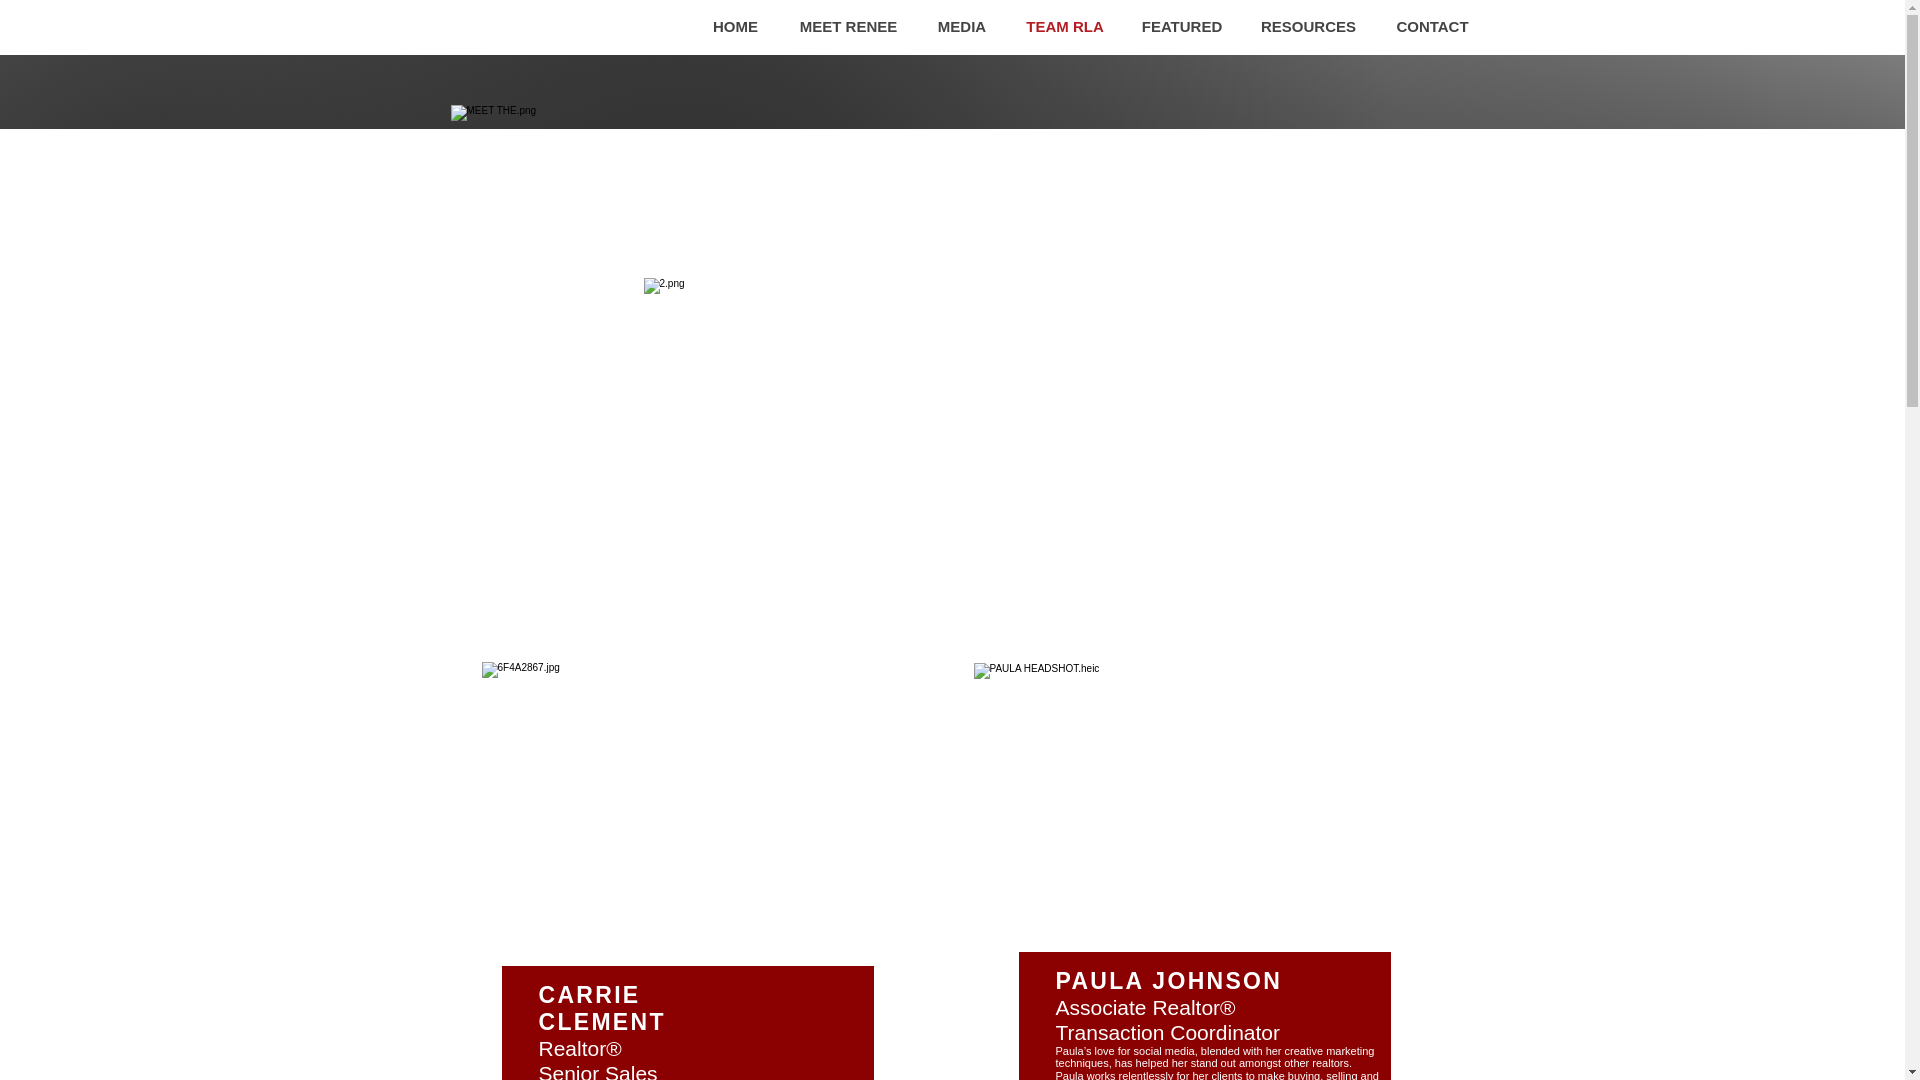 The height and width of the screenshot is (1080, 1920). I want to click on CONTACT, so click(1432, 26).